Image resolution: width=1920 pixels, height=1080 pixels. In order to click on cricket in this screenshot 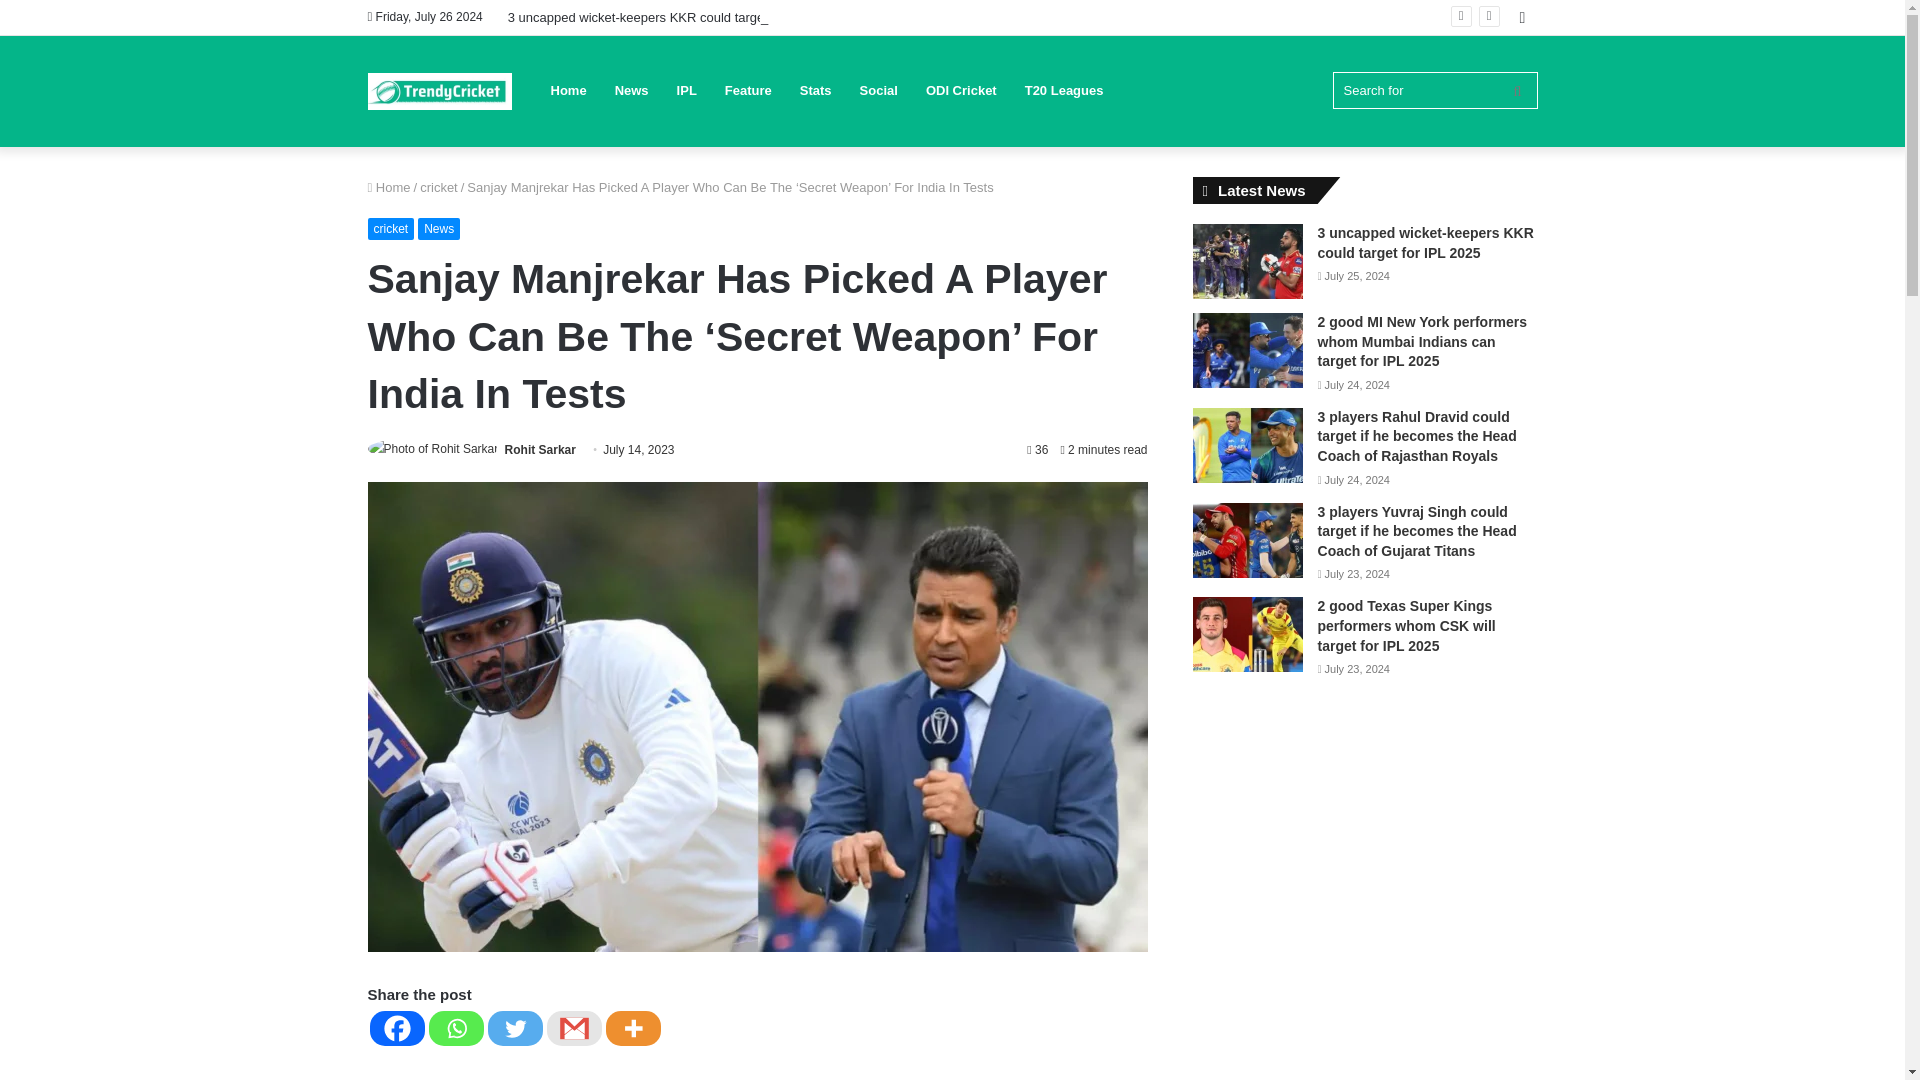, I will do `click(391, 228)`.